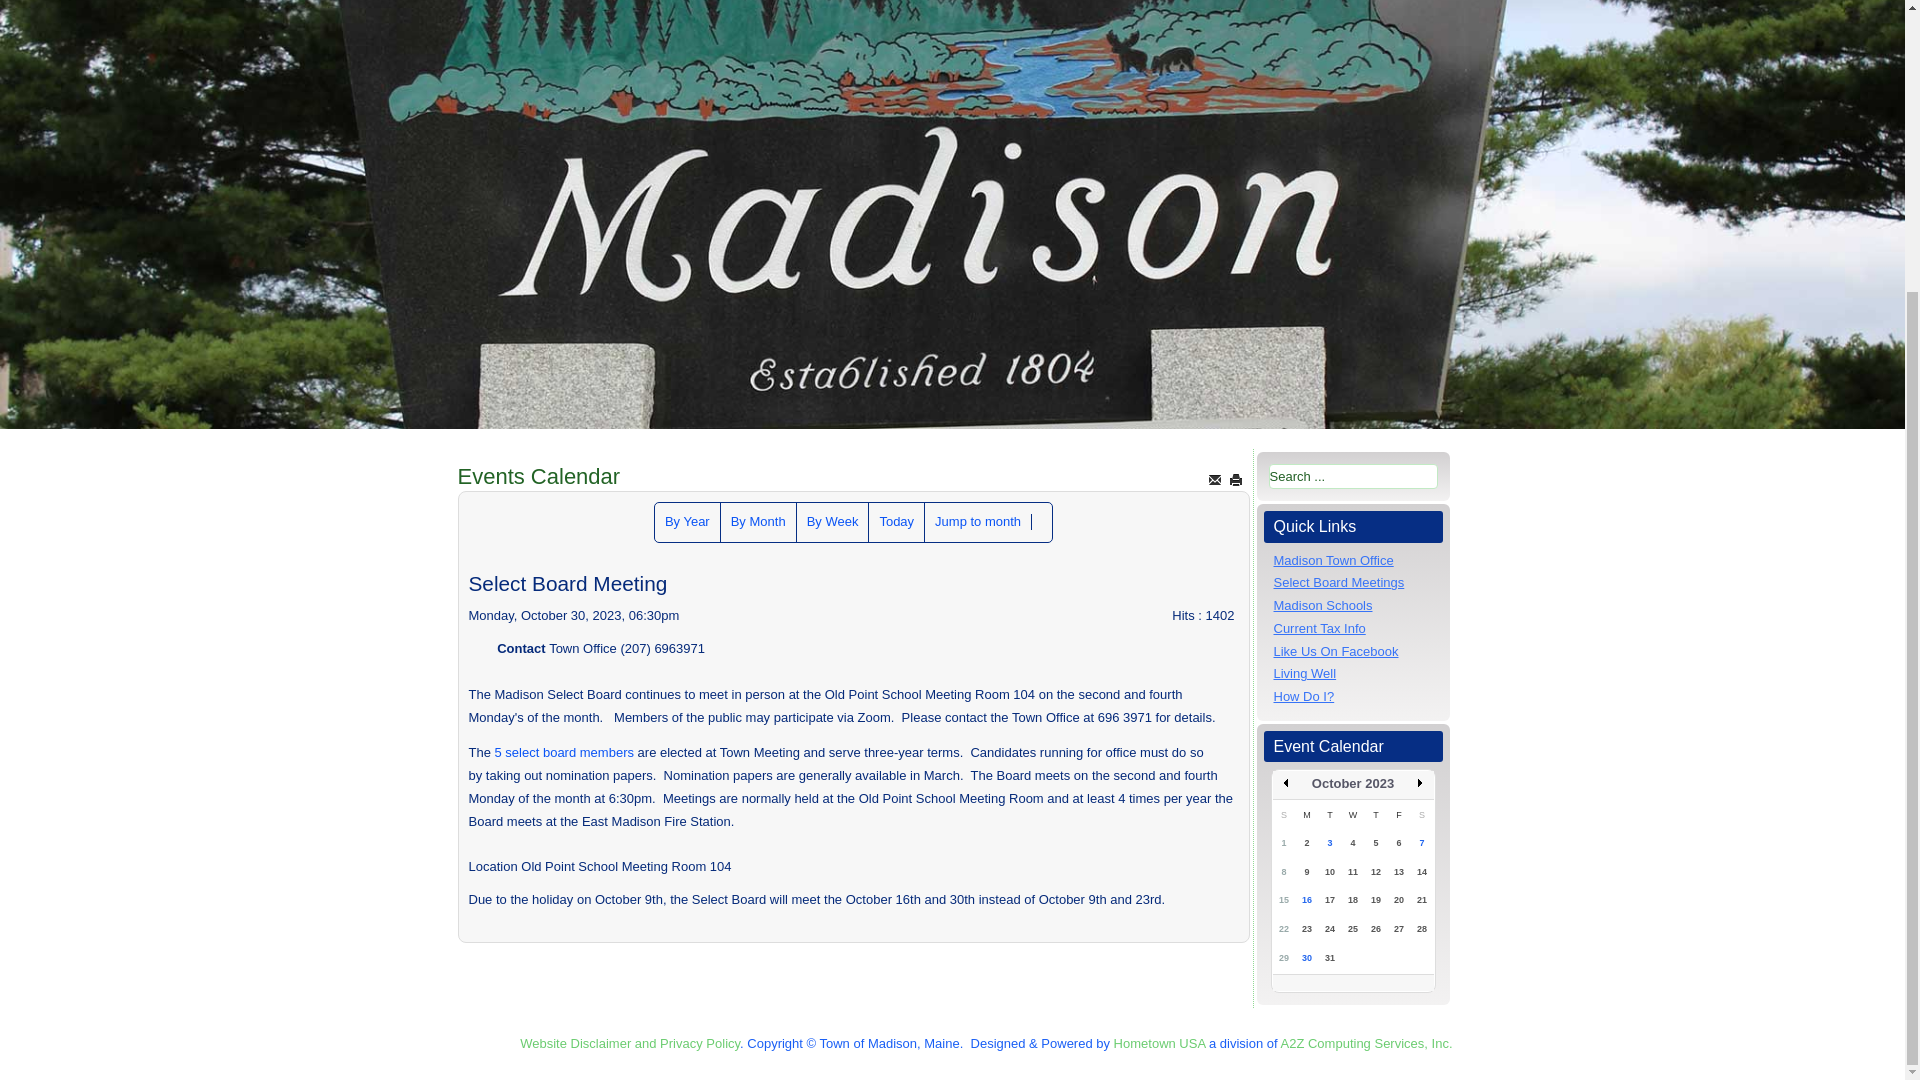  I want to click on  5 select board members, so click(562, 752).